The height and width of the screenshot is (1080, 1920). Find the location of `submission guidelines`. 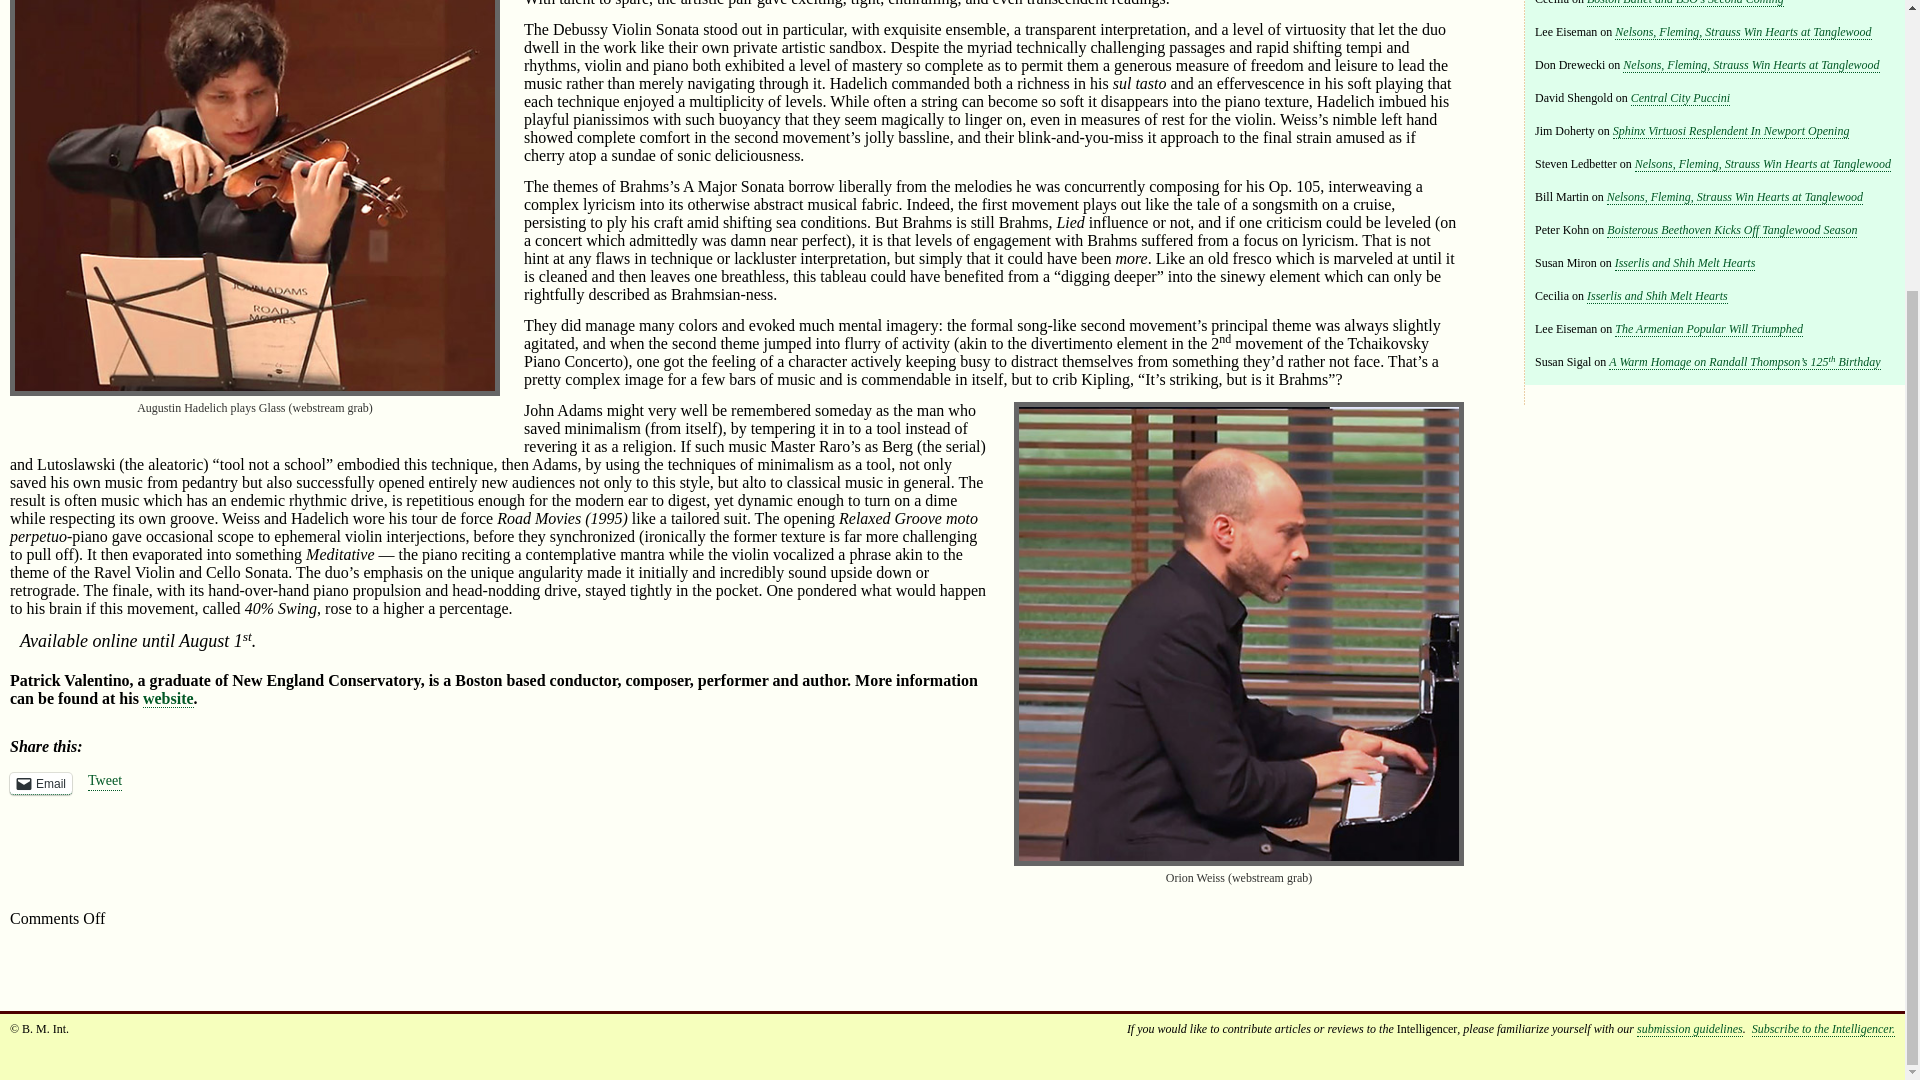

submission guidelines is located at coordinates (1690, 1028).